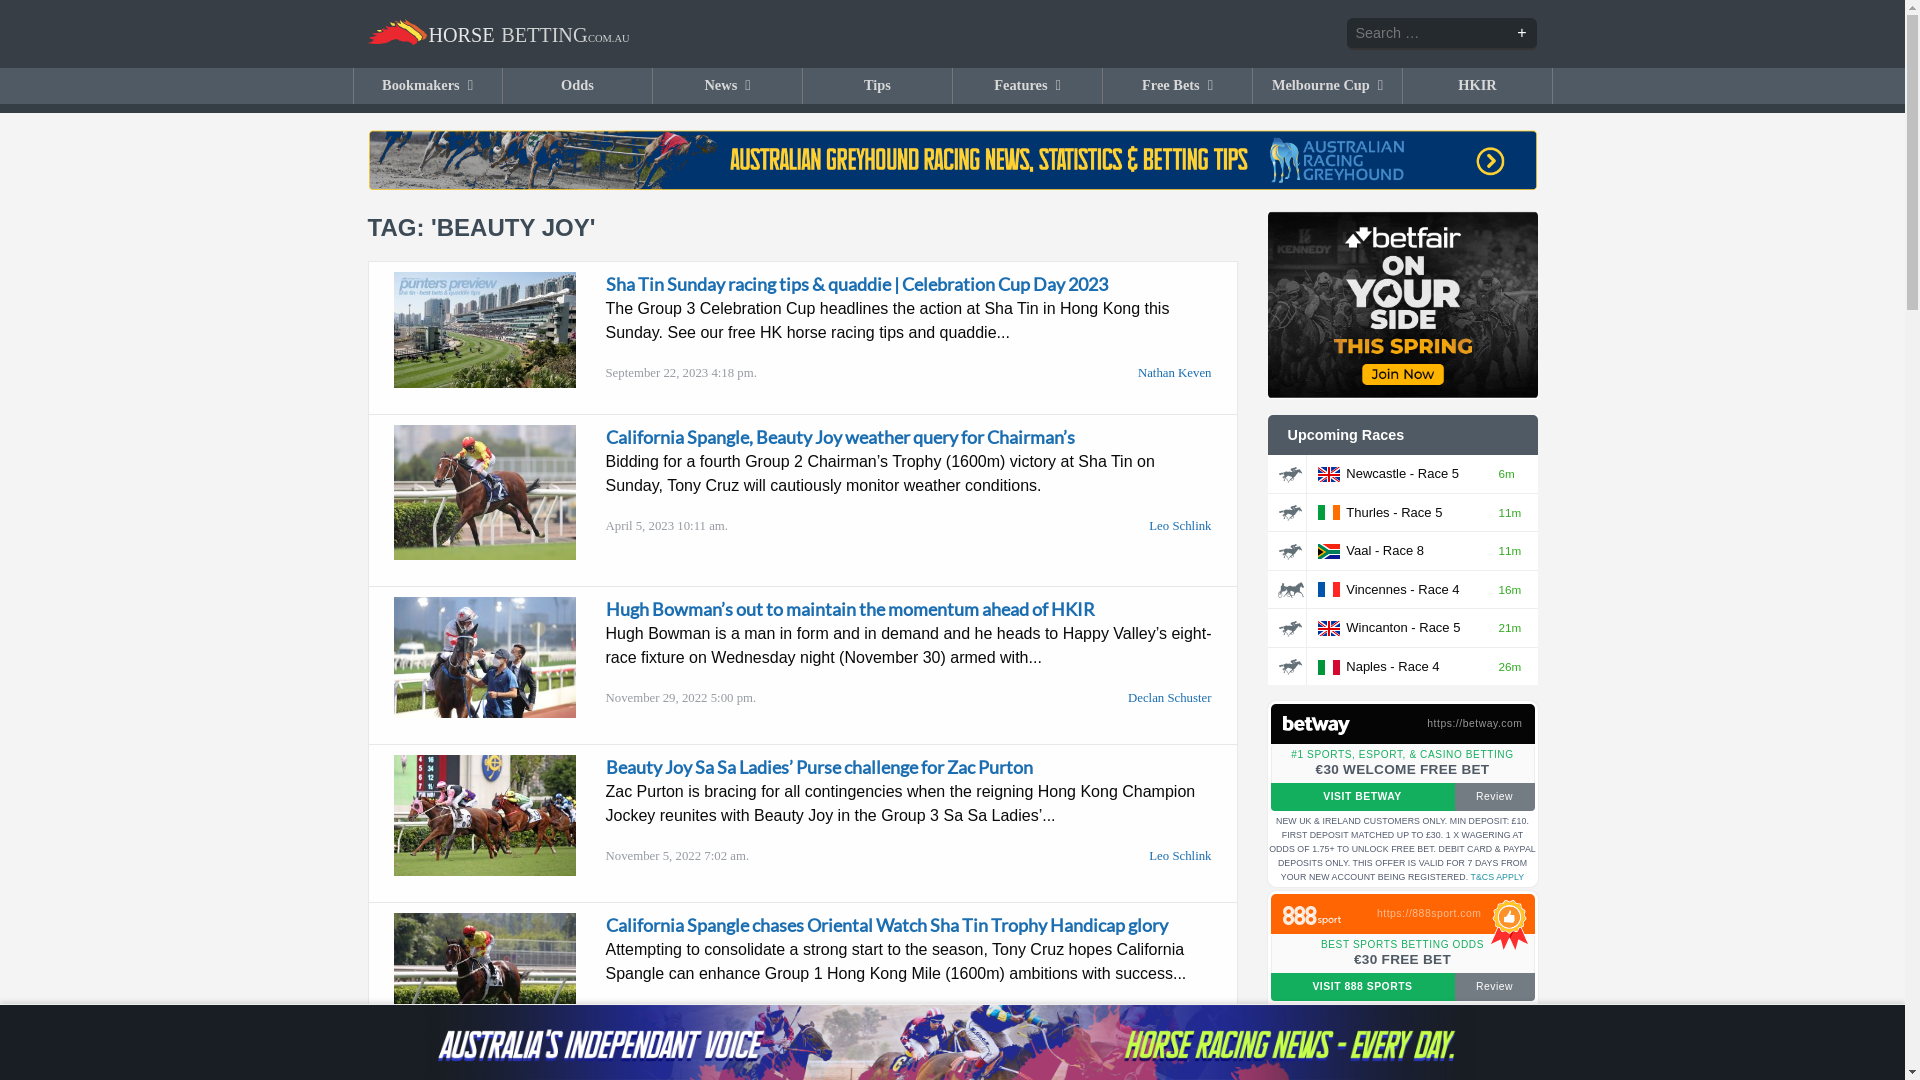  What do you see at coordinates (1175, 291) in the screenshot?
I see `Nathan Keven` at bounding box center [1175, 291].